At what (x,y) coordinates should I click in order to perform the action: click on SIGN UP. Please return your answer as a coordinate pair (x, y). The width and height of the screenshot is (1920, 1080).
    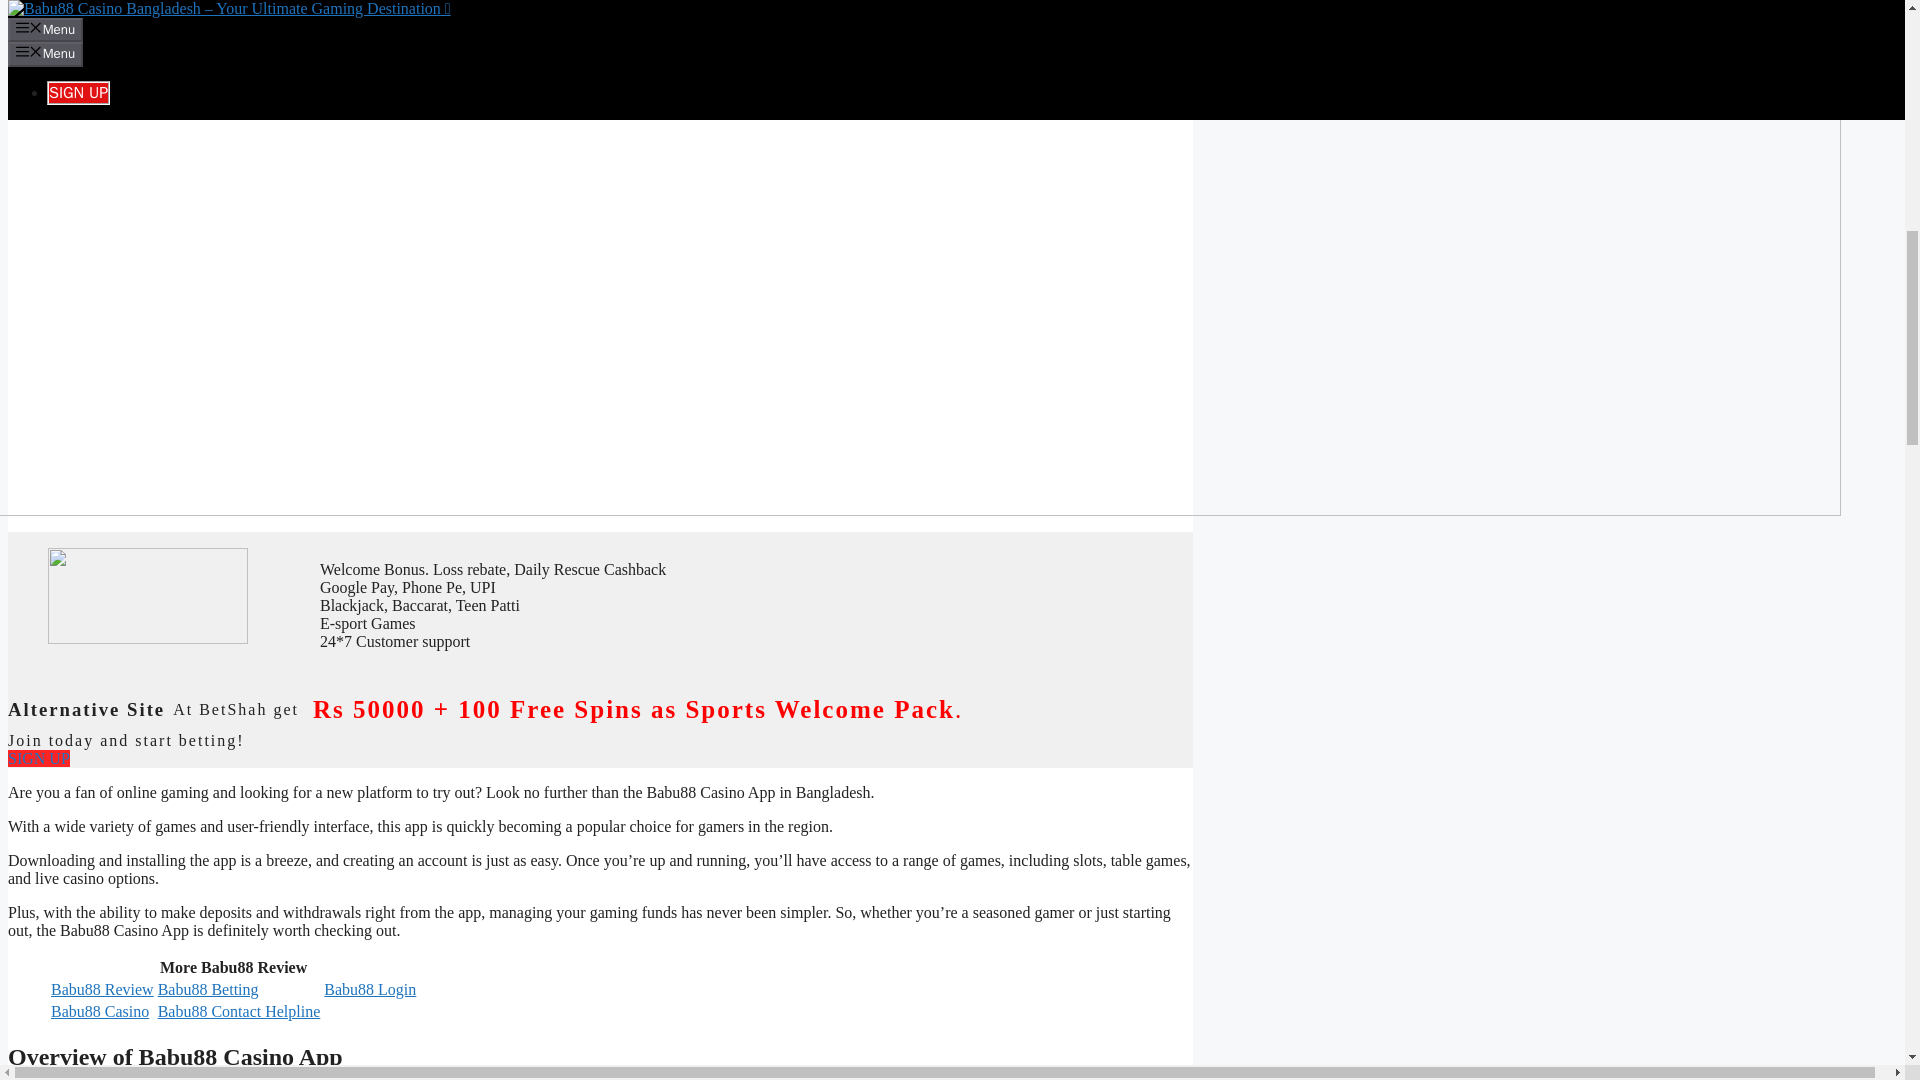
    Looking at the image, I should click on (38, 758).